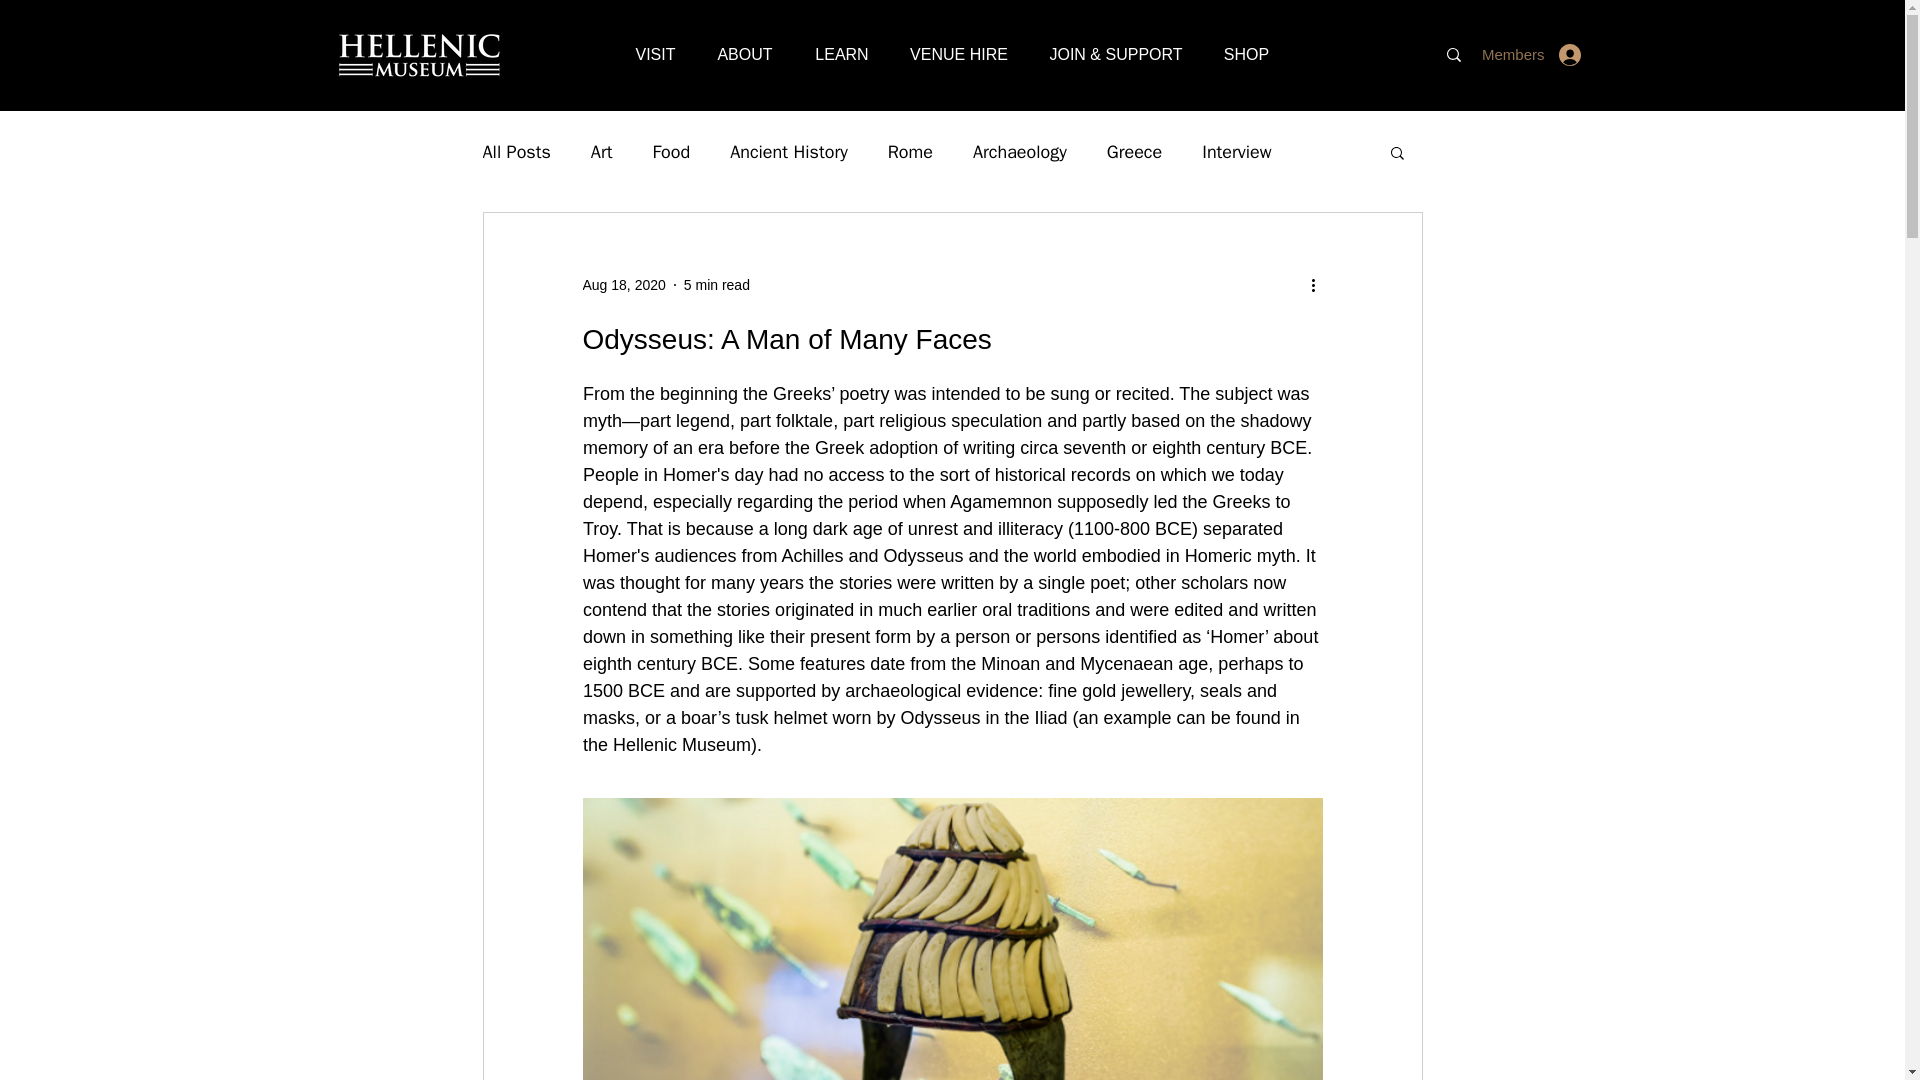 The width and height of the screenshot is (1920, 1080). Describe the element at coordinates (716, 284) in the screenshot. I see `5 min read` at that location.